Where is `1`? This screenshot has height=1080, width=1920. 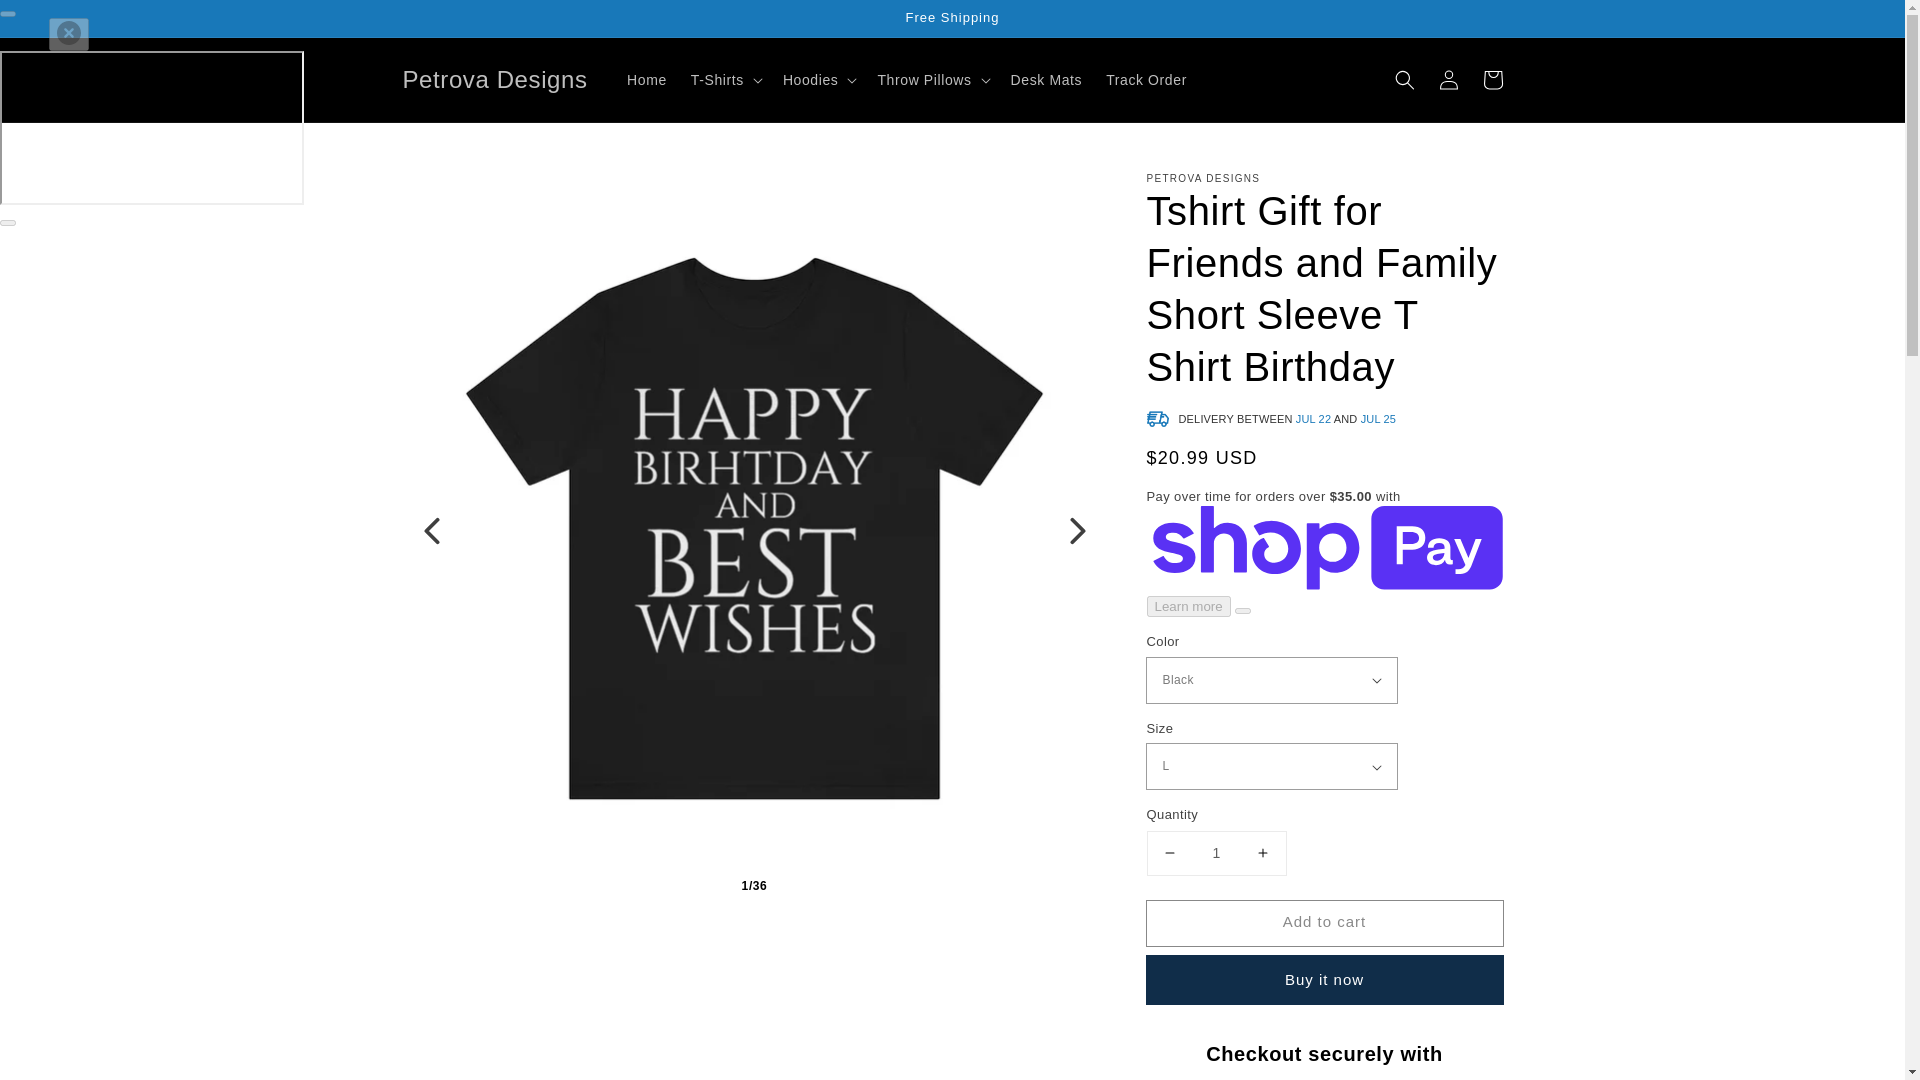 1 is located at coordinates (1216, 852).